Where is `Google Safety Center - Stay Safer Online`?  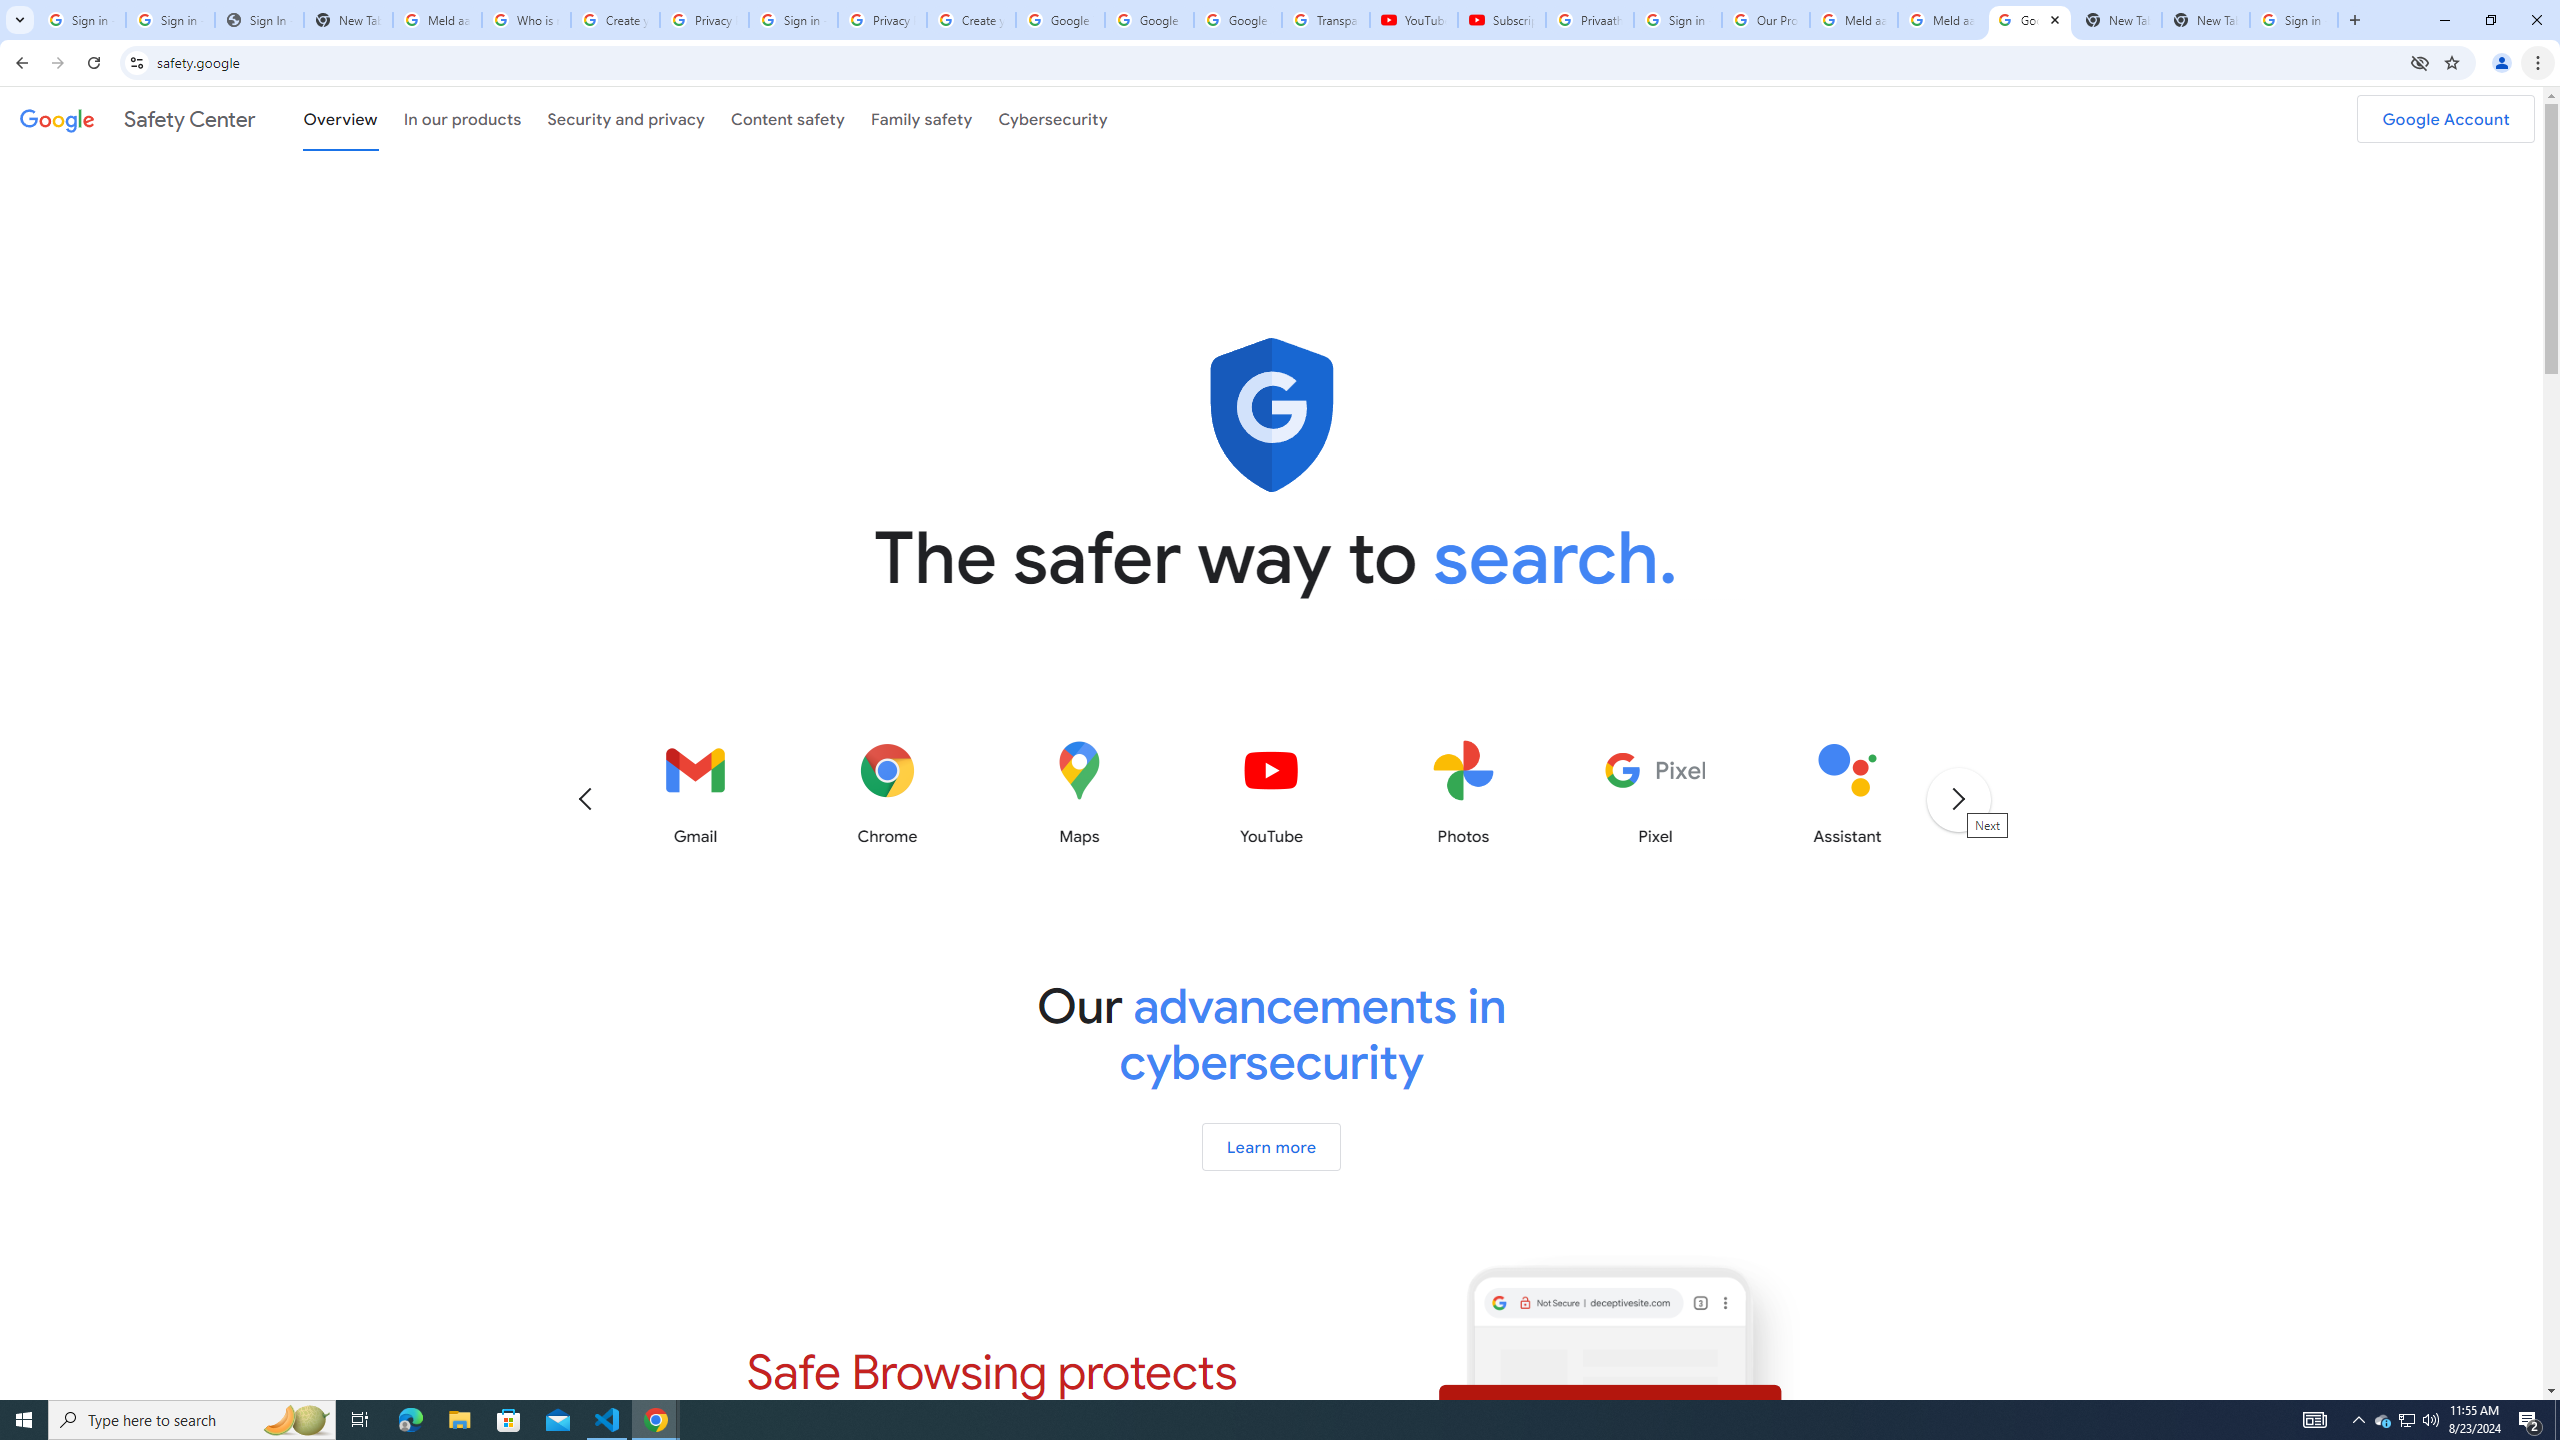
Google Safety Center - Stay Safer Online is located at coordinates (2030, 20).